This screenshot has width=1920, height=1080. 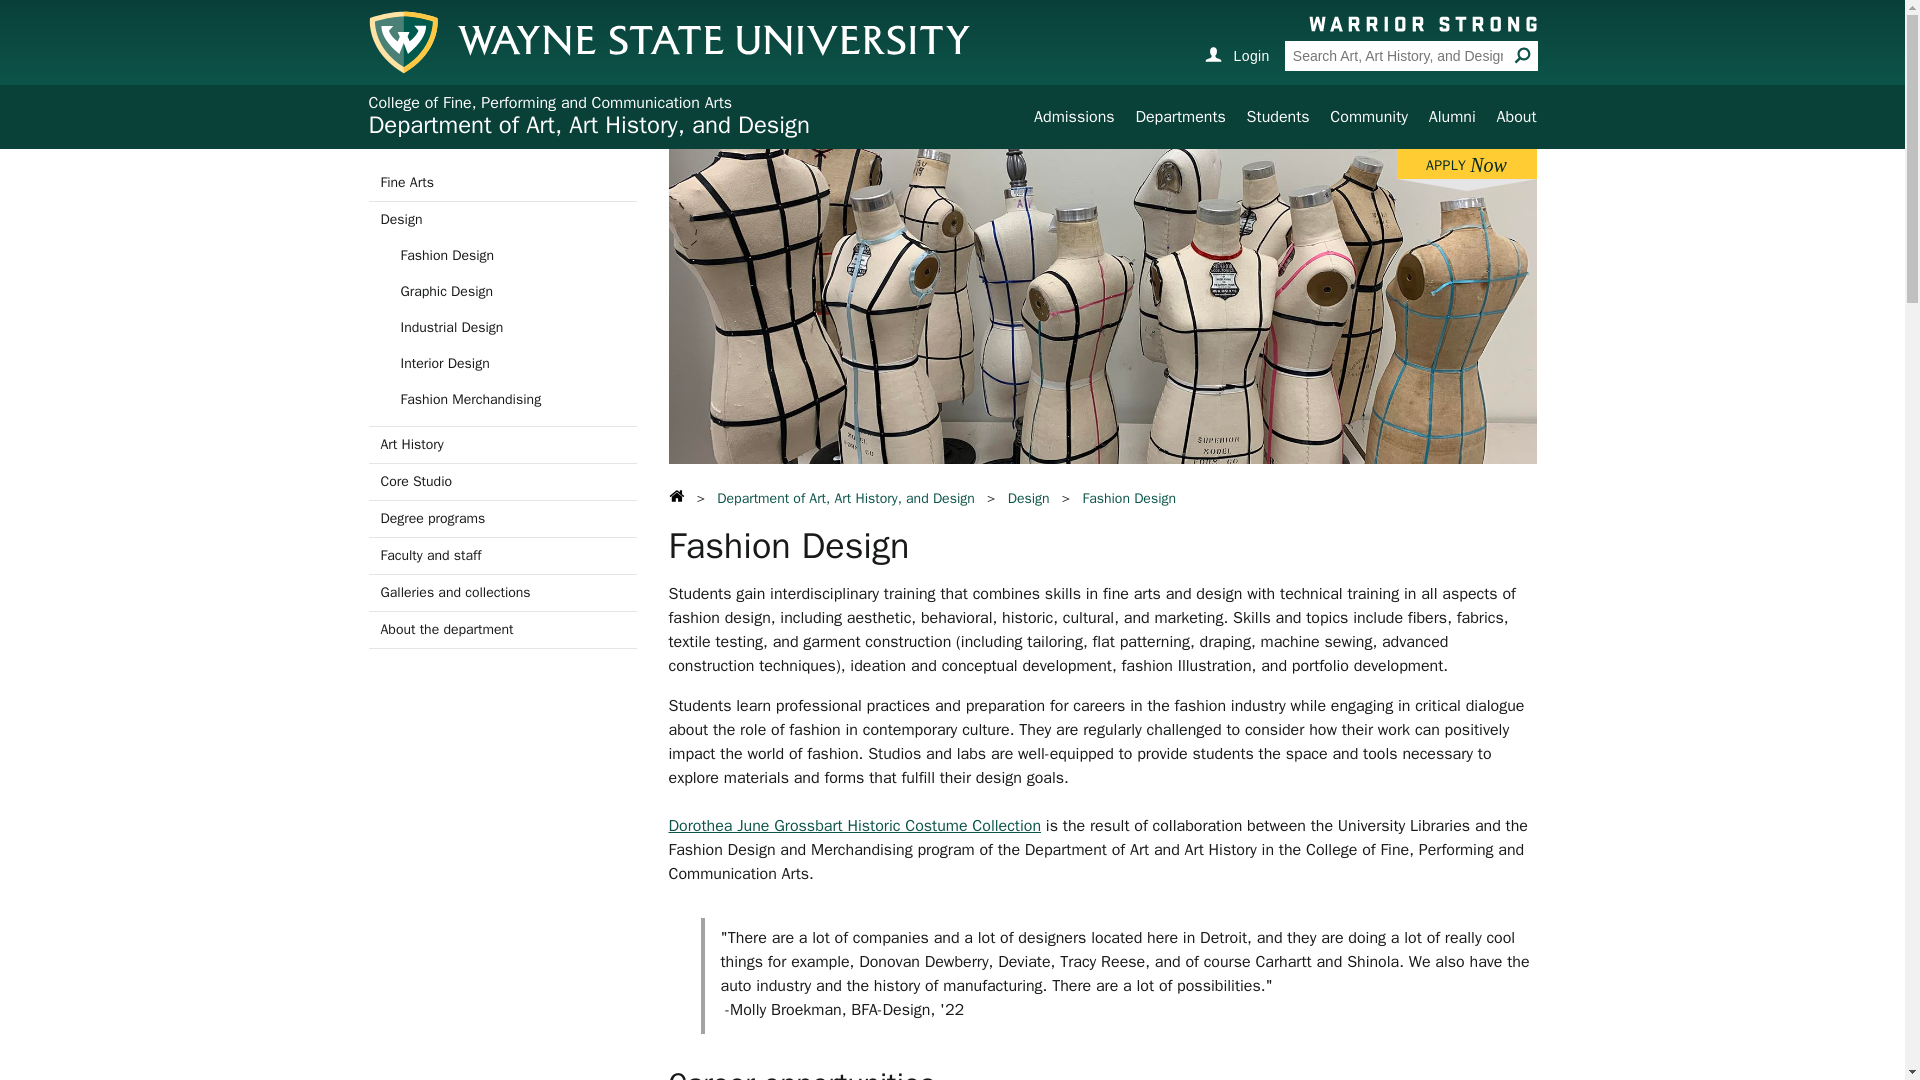 I want to click on Interior Design, so click(x=502, y=364).